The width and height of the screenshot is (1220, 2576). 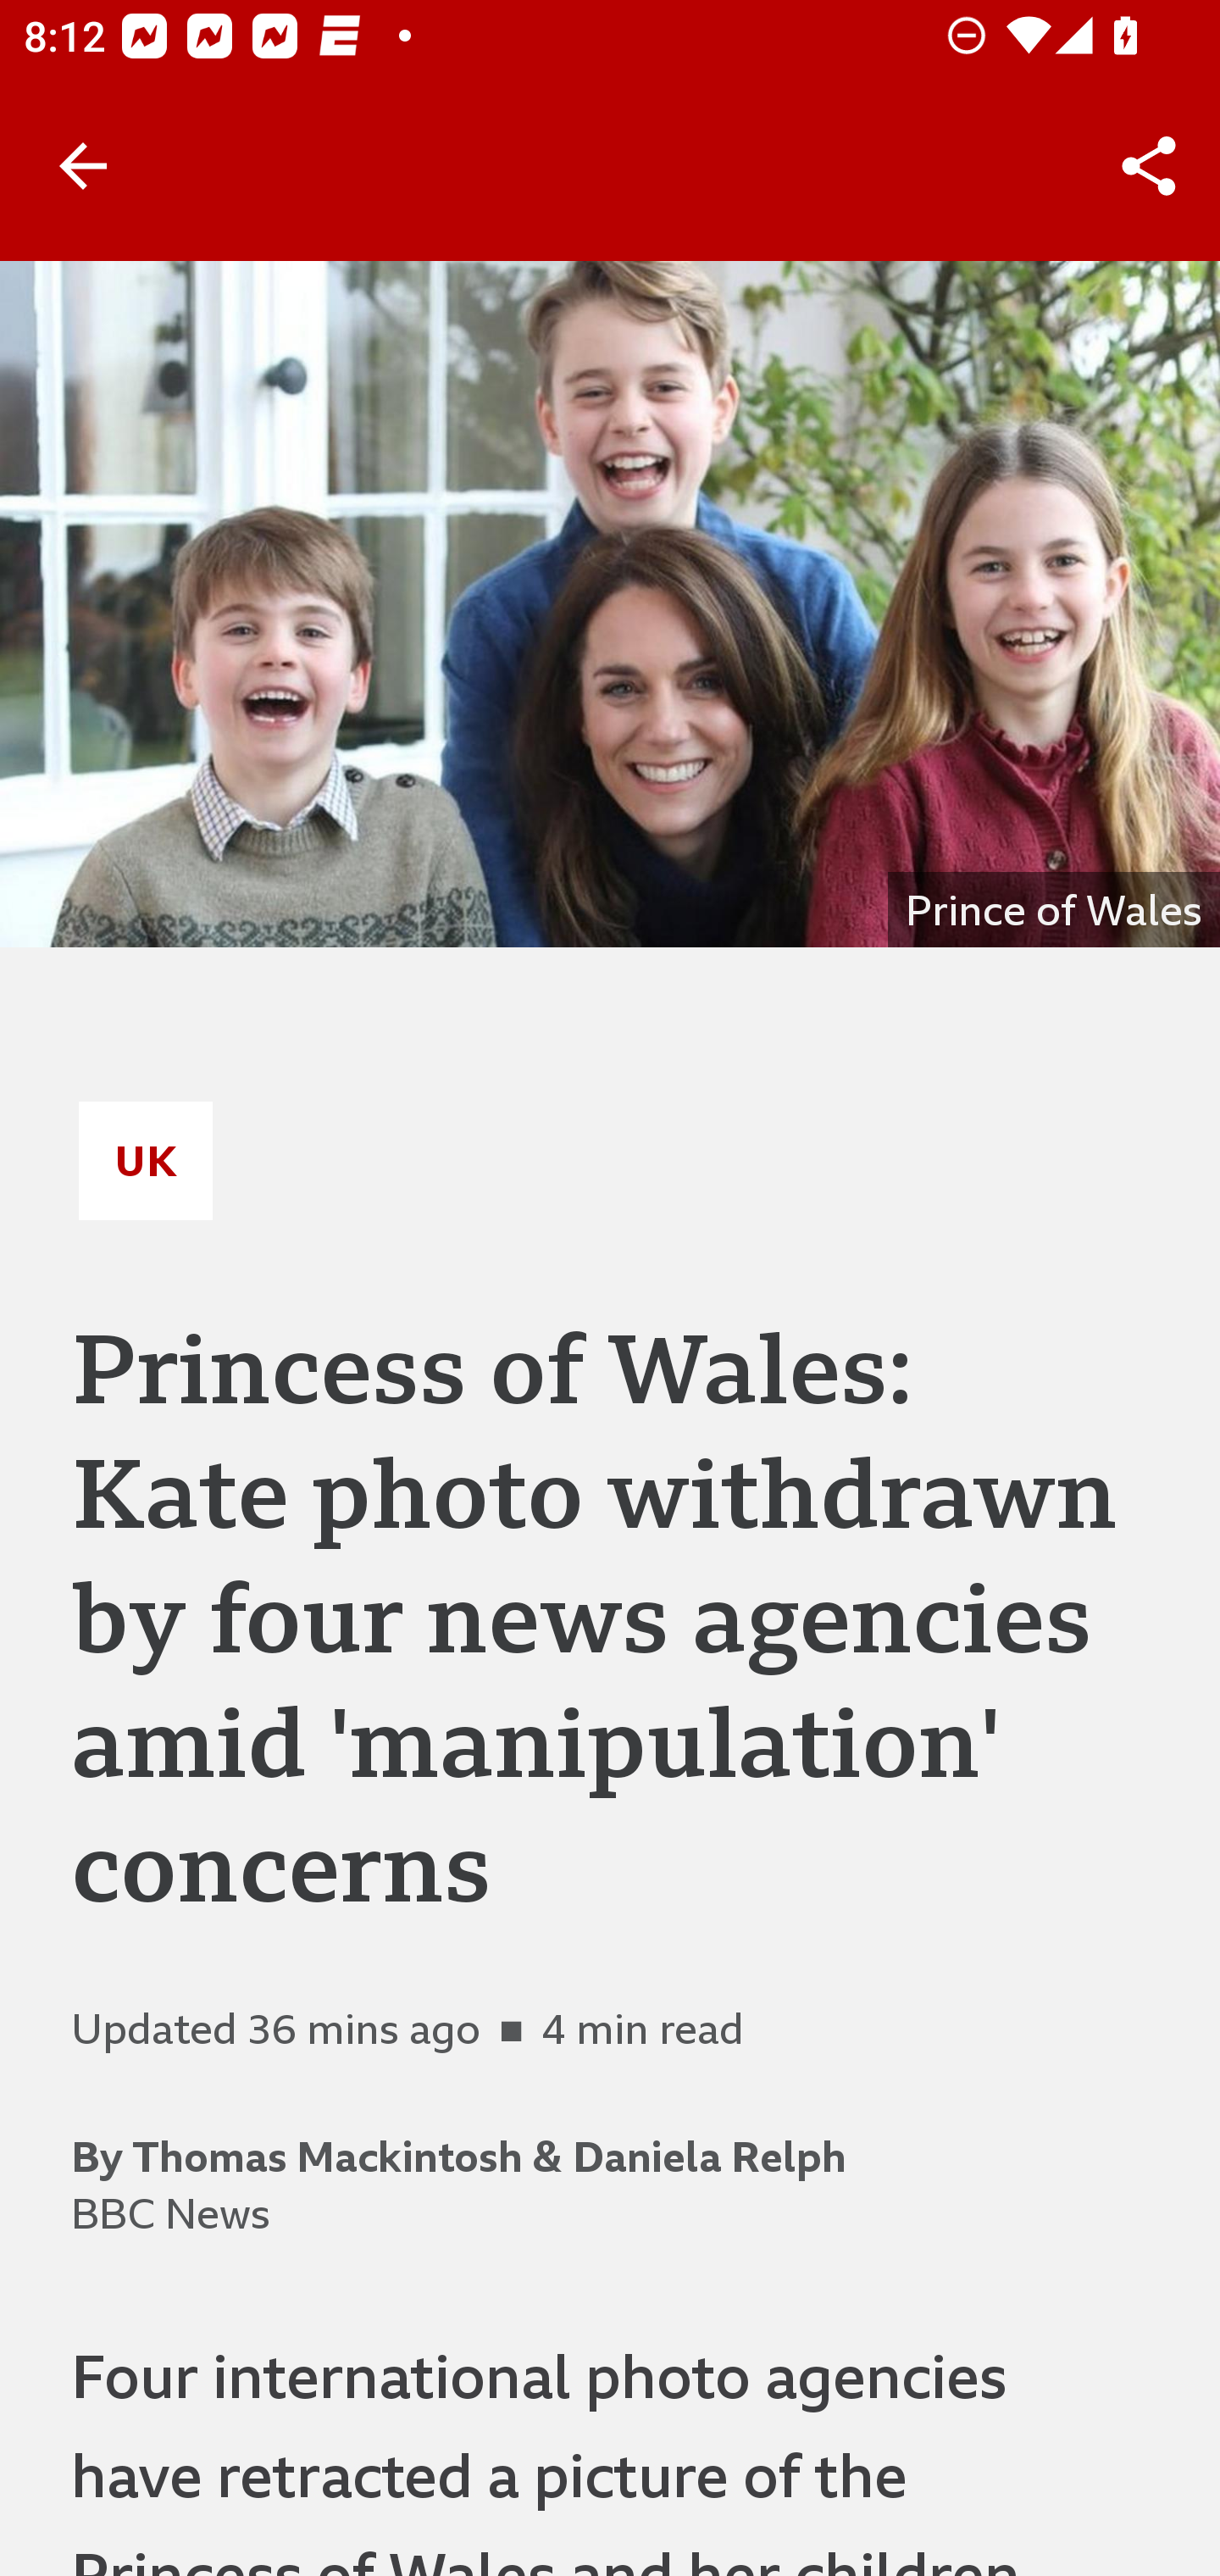 What do you see at coordinates (1149, 166) in the screenshot?
I see `Share` at bounding box center [1149, 166].